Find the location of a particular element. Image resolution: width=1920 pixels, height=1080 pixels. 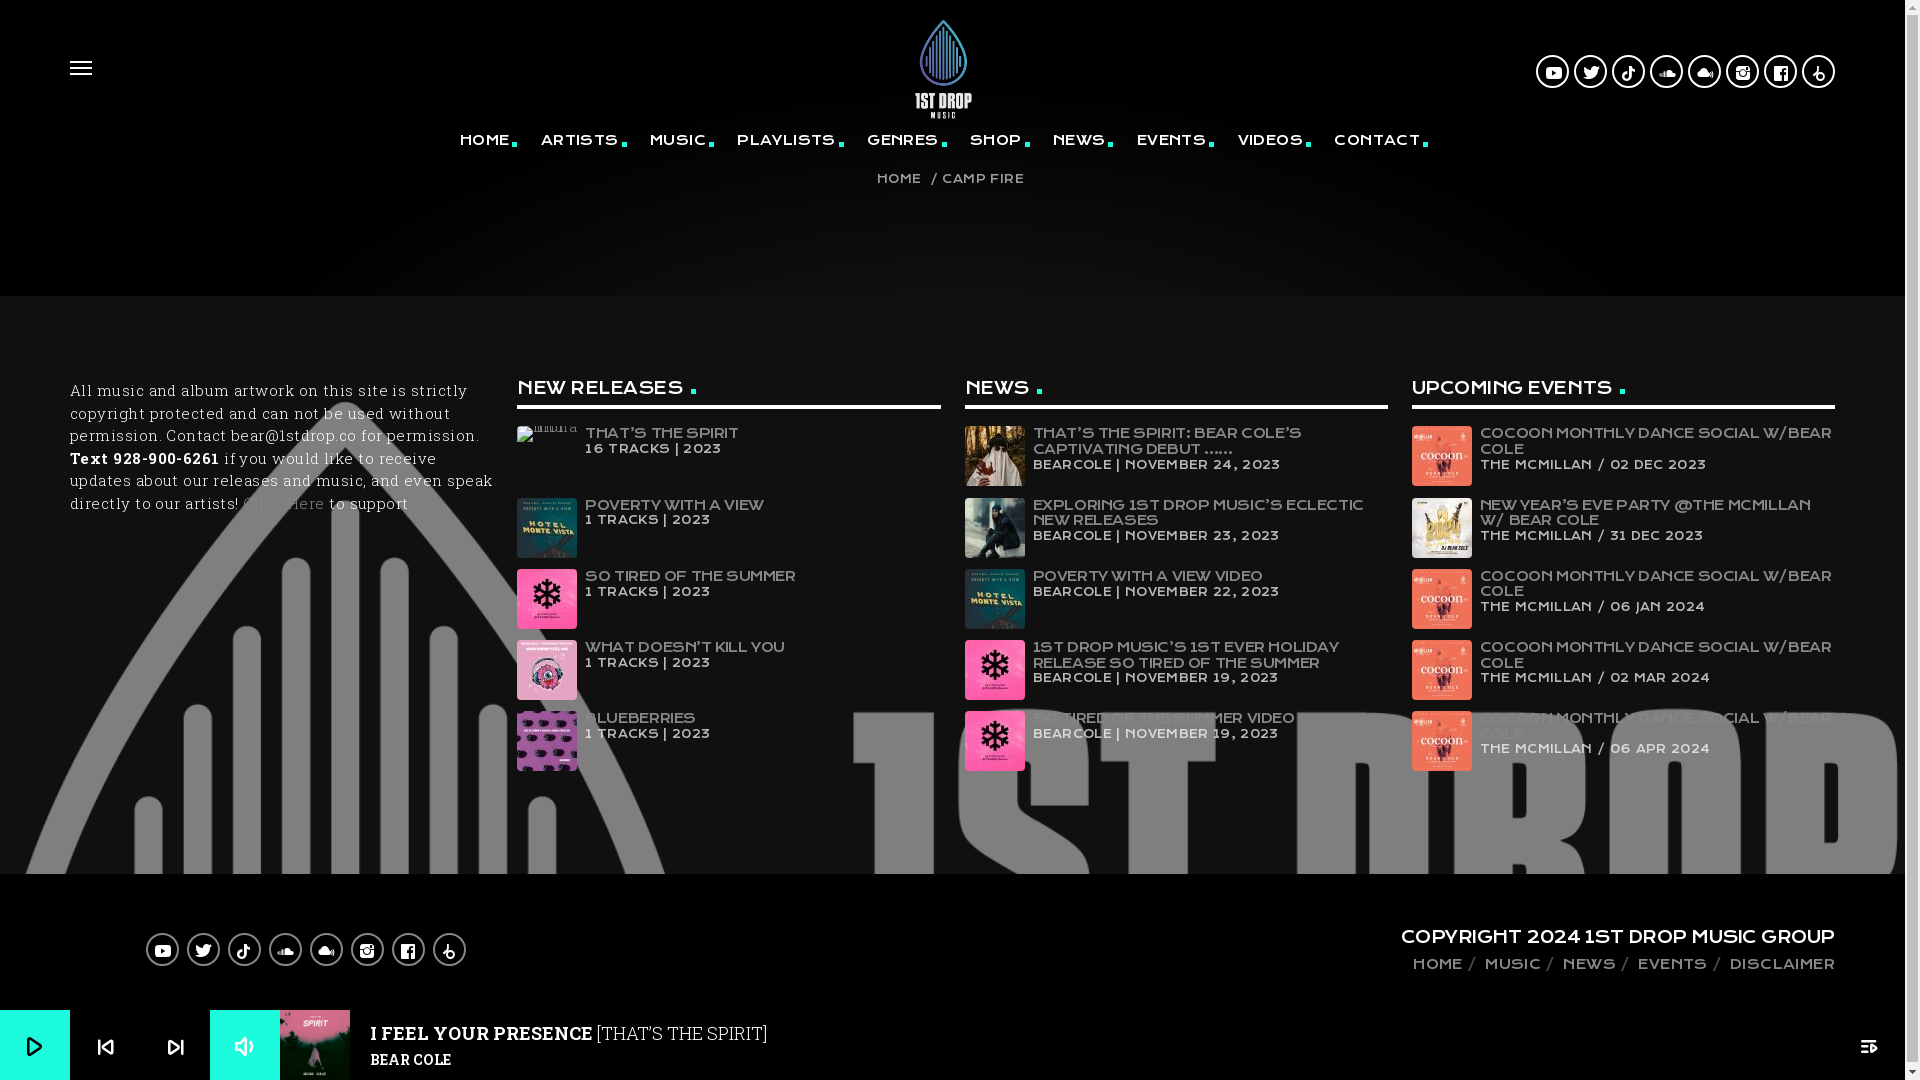

GENRES is located at coordinates (904, 140).